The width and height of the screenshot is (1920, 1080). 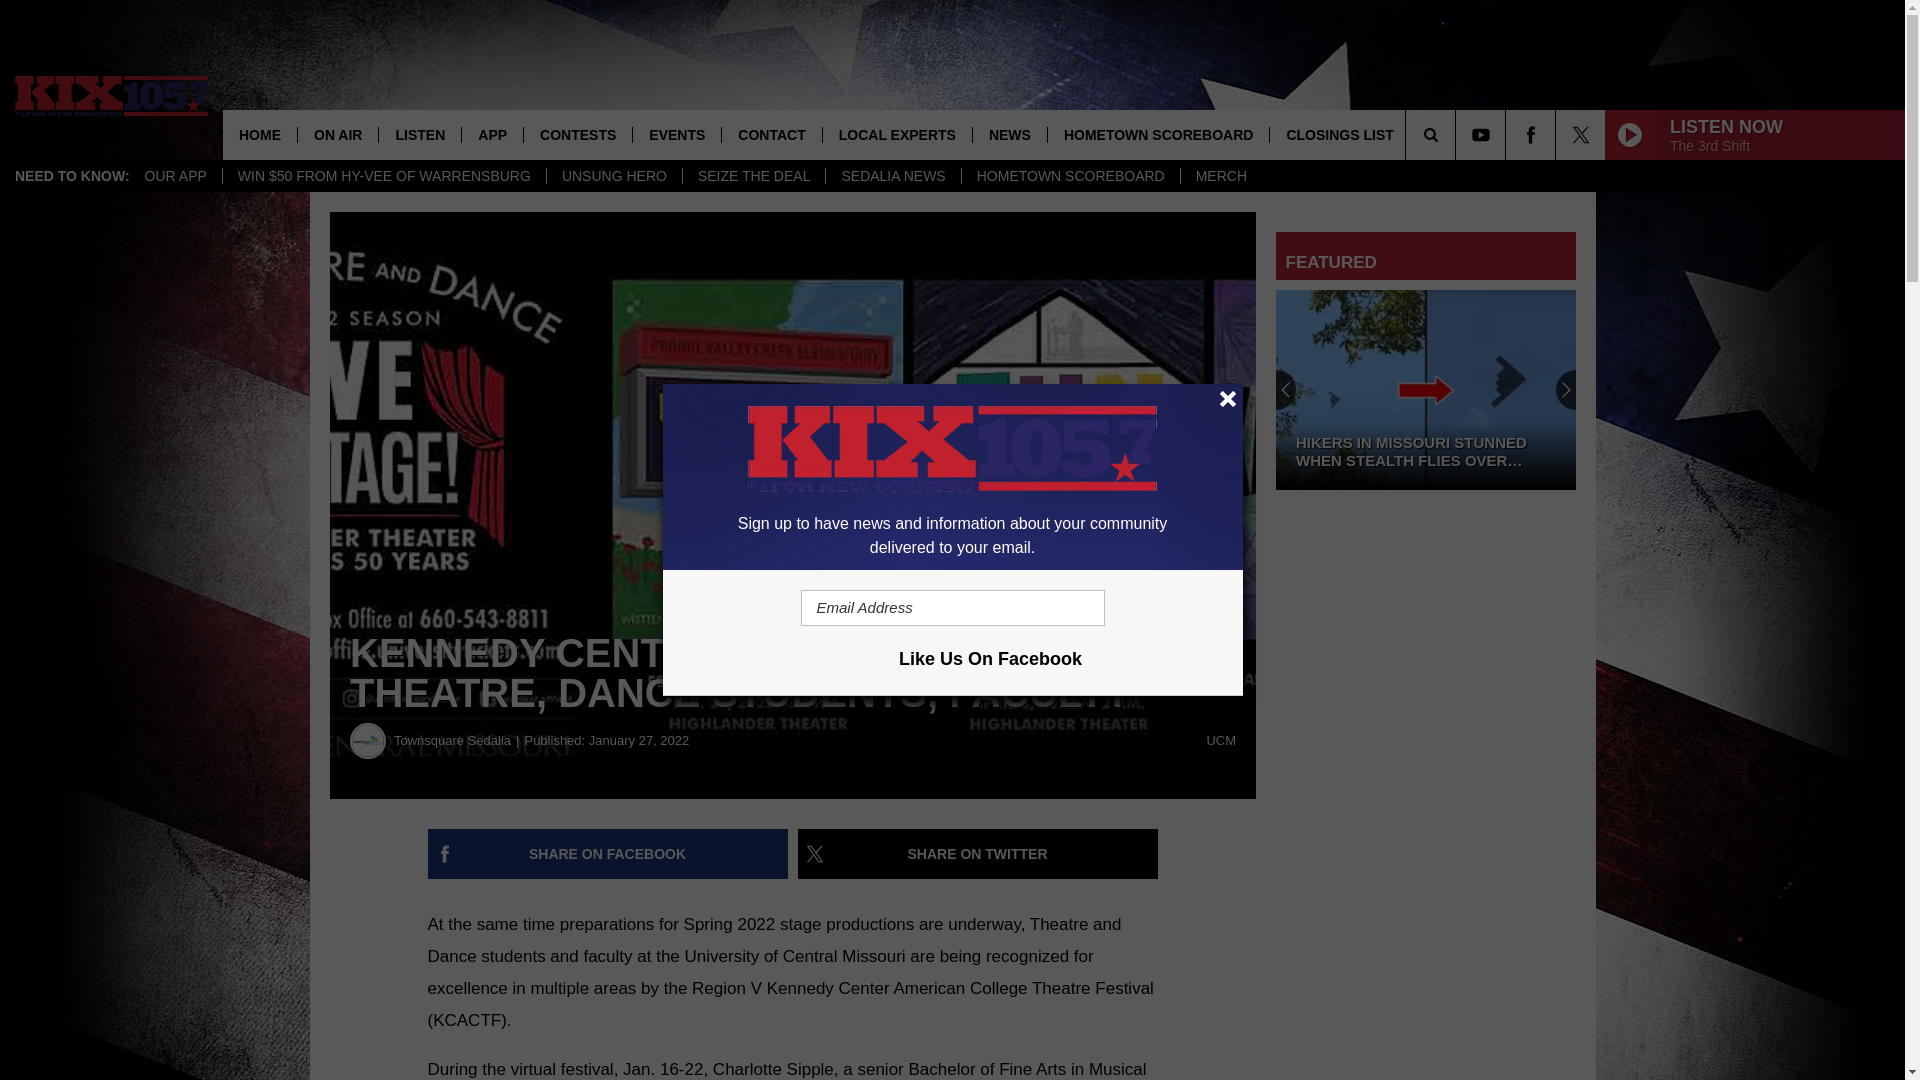 I want to click on HOMETOWN SCOREBOARD, so click(x=1070, y=176).